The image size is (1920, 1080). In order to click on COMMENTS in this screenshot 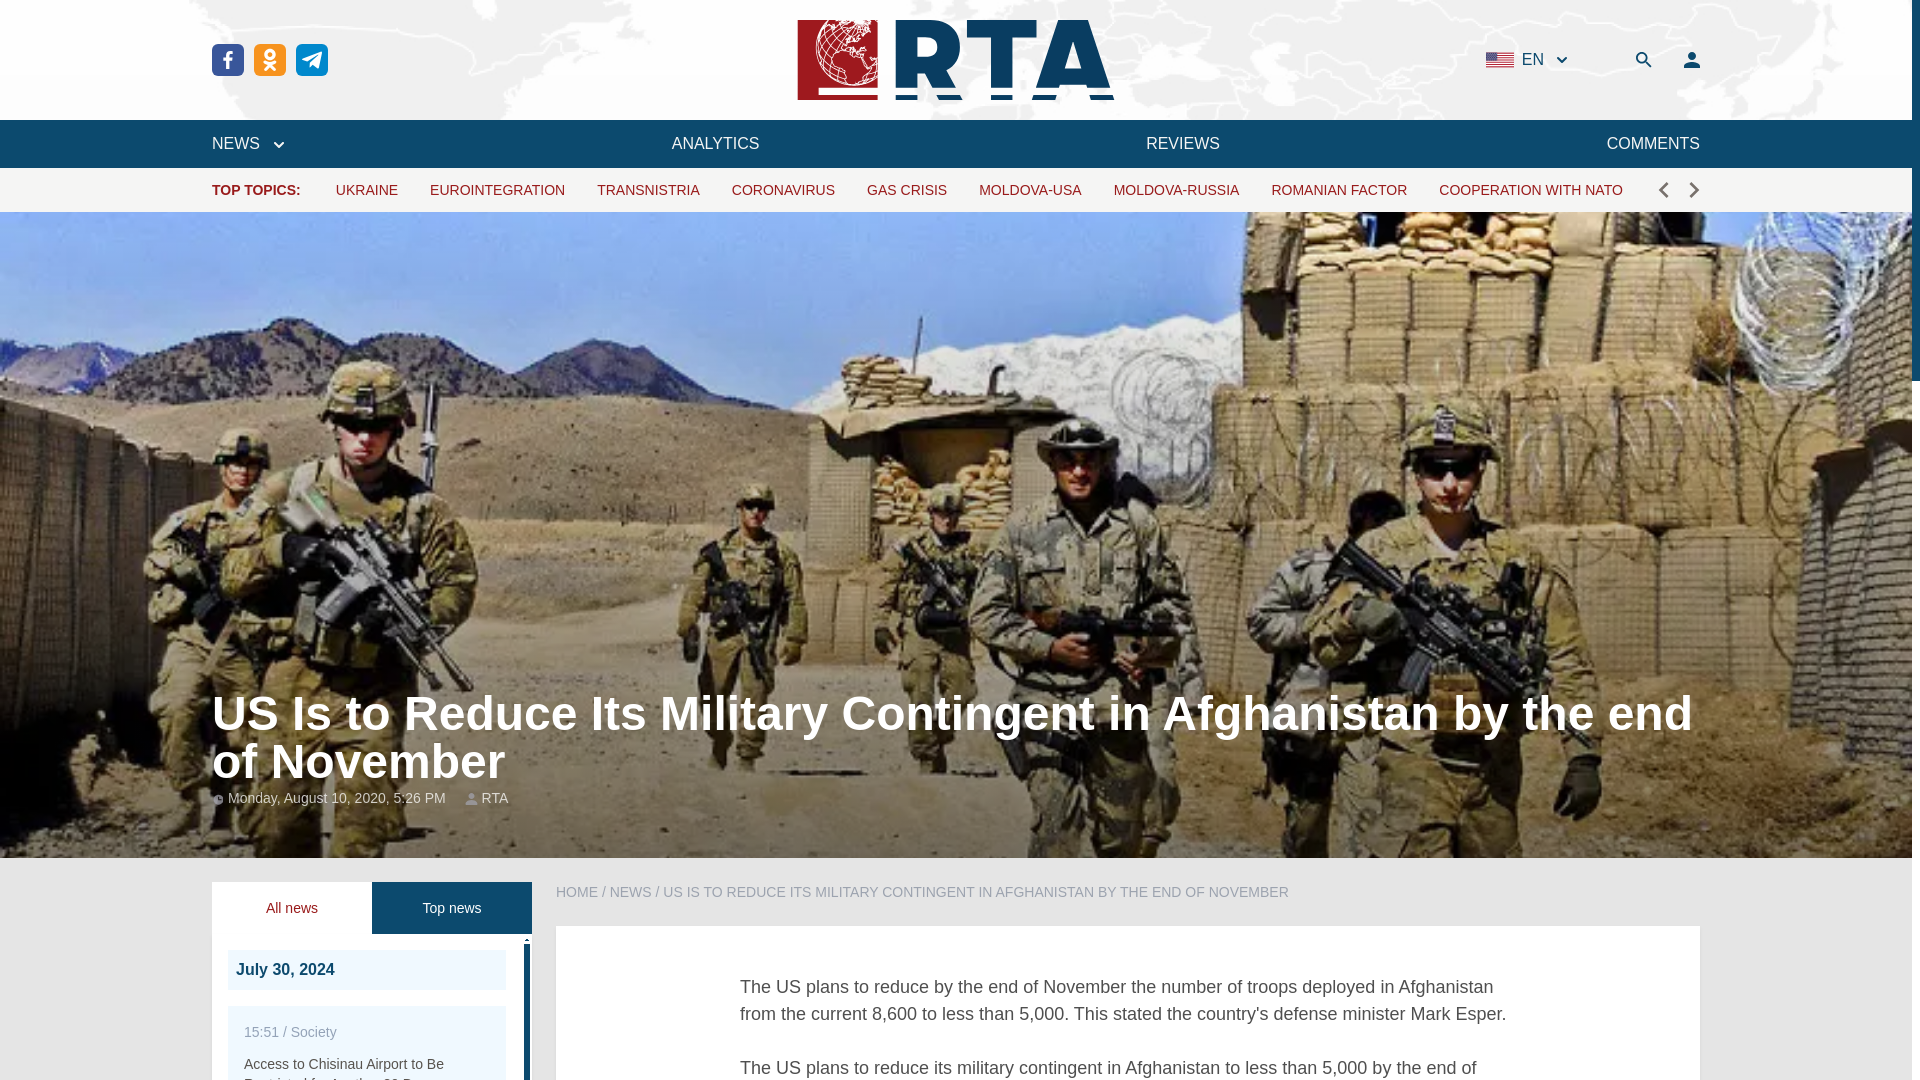, I will do `click(1653, 143)`.